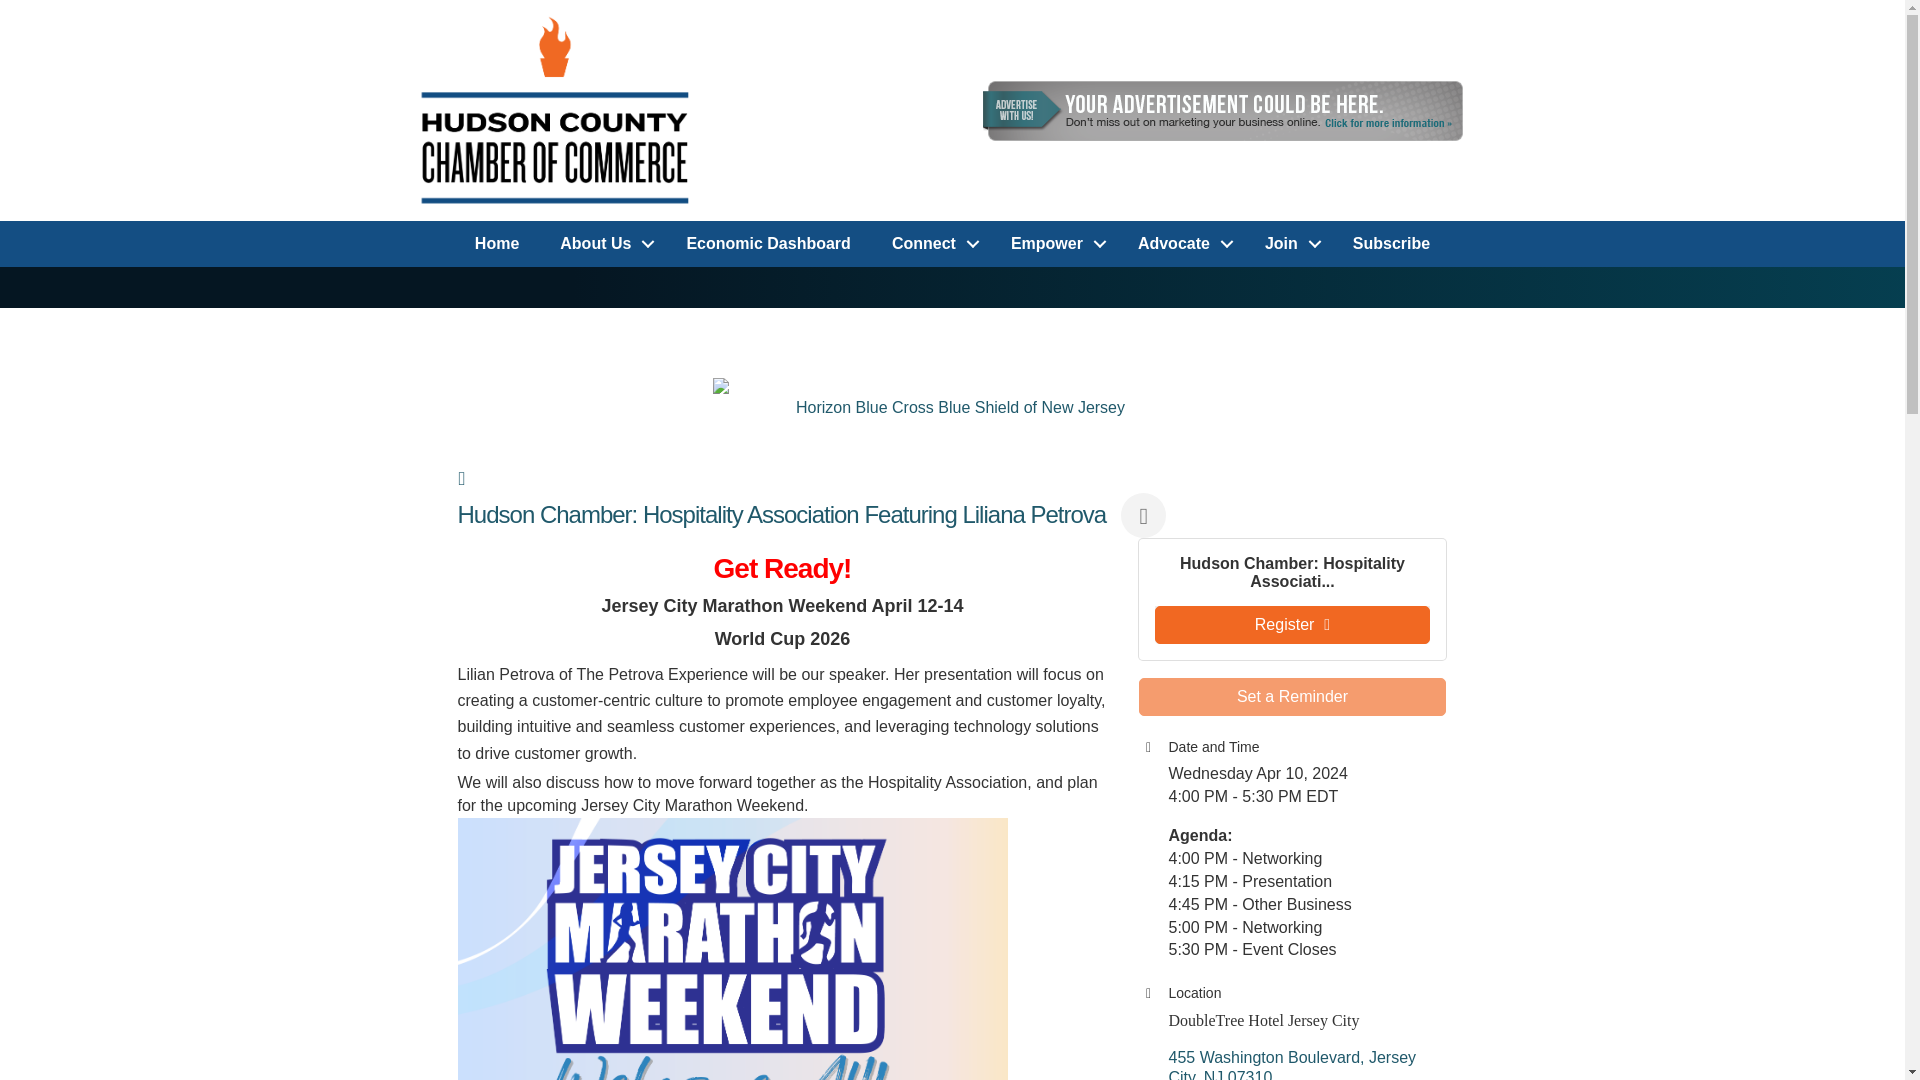 The image size is (1920, 1080). What do you see at coordinates (768, 244) in the screenshot?
I see `Economic Dashboard` at bounding box center [768, 244].